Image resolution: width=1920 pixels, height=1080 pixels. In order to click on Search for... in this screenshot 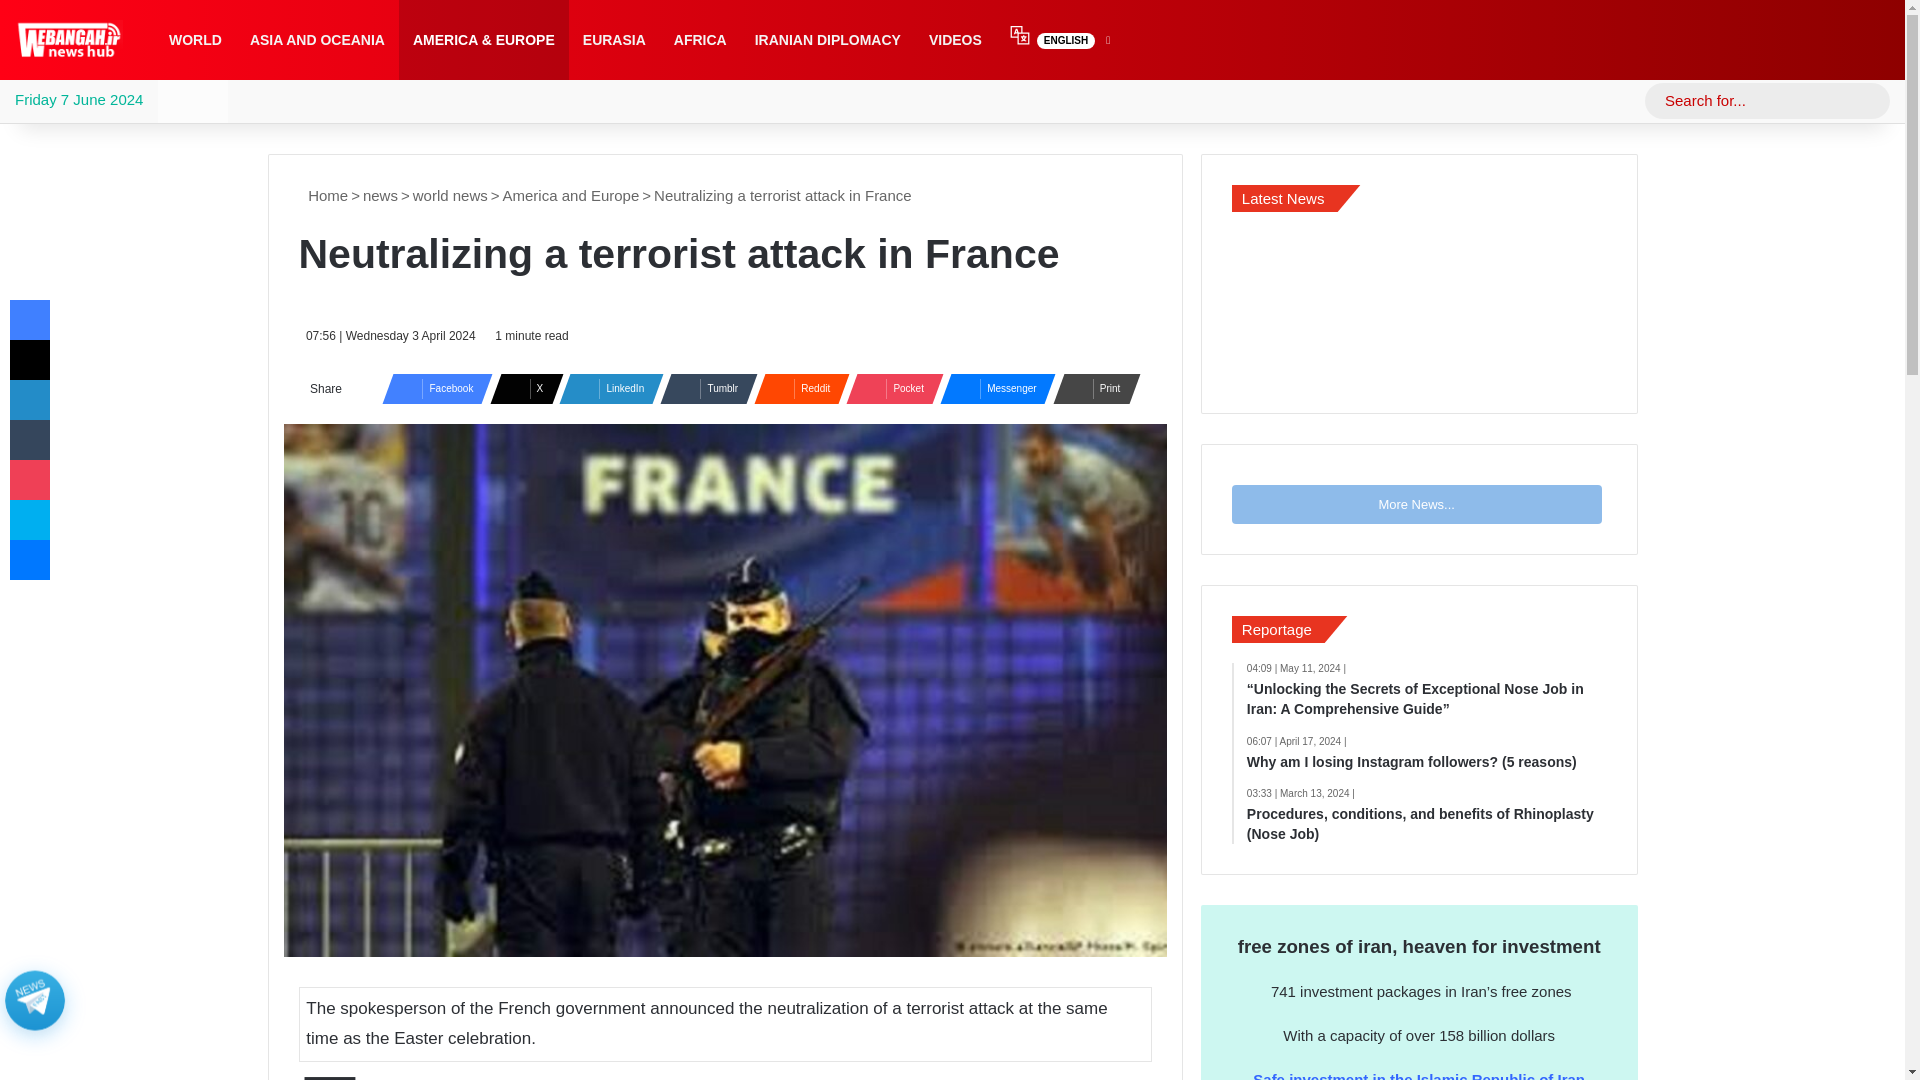, I will do `click(1767, 100)`.